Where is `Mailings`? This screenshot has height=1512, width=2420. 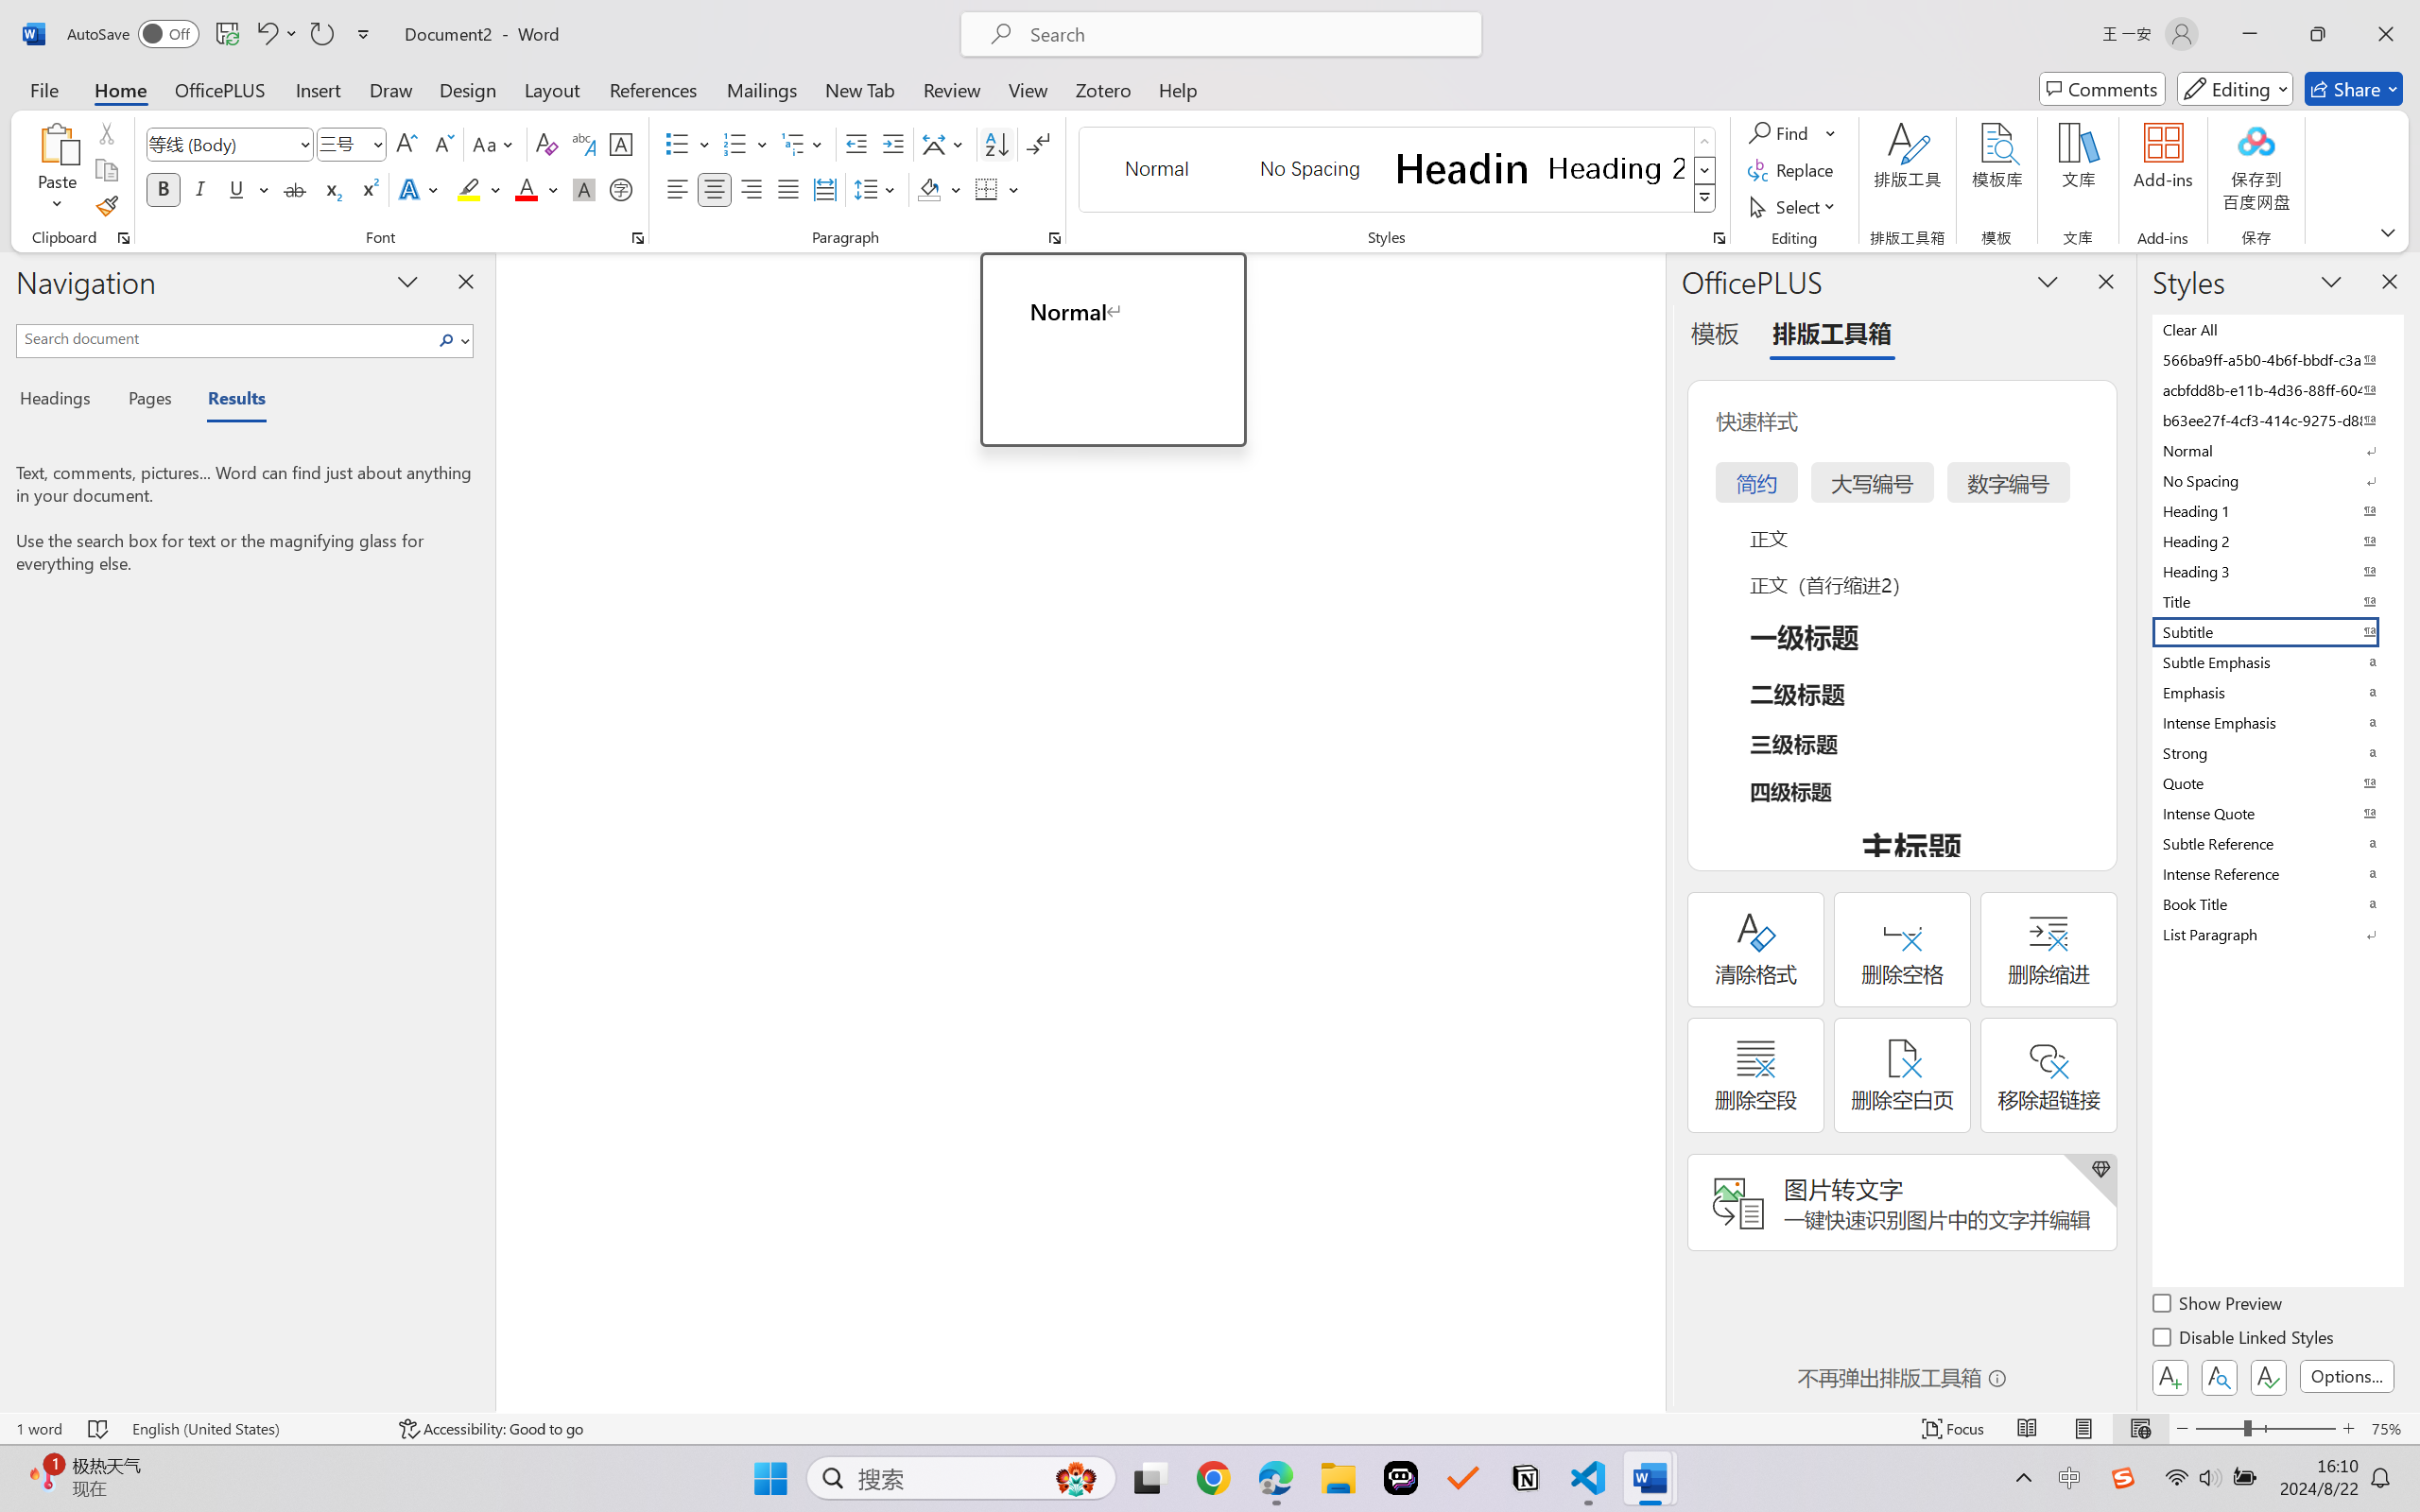 Mailings is located at coordinates (762, 89).